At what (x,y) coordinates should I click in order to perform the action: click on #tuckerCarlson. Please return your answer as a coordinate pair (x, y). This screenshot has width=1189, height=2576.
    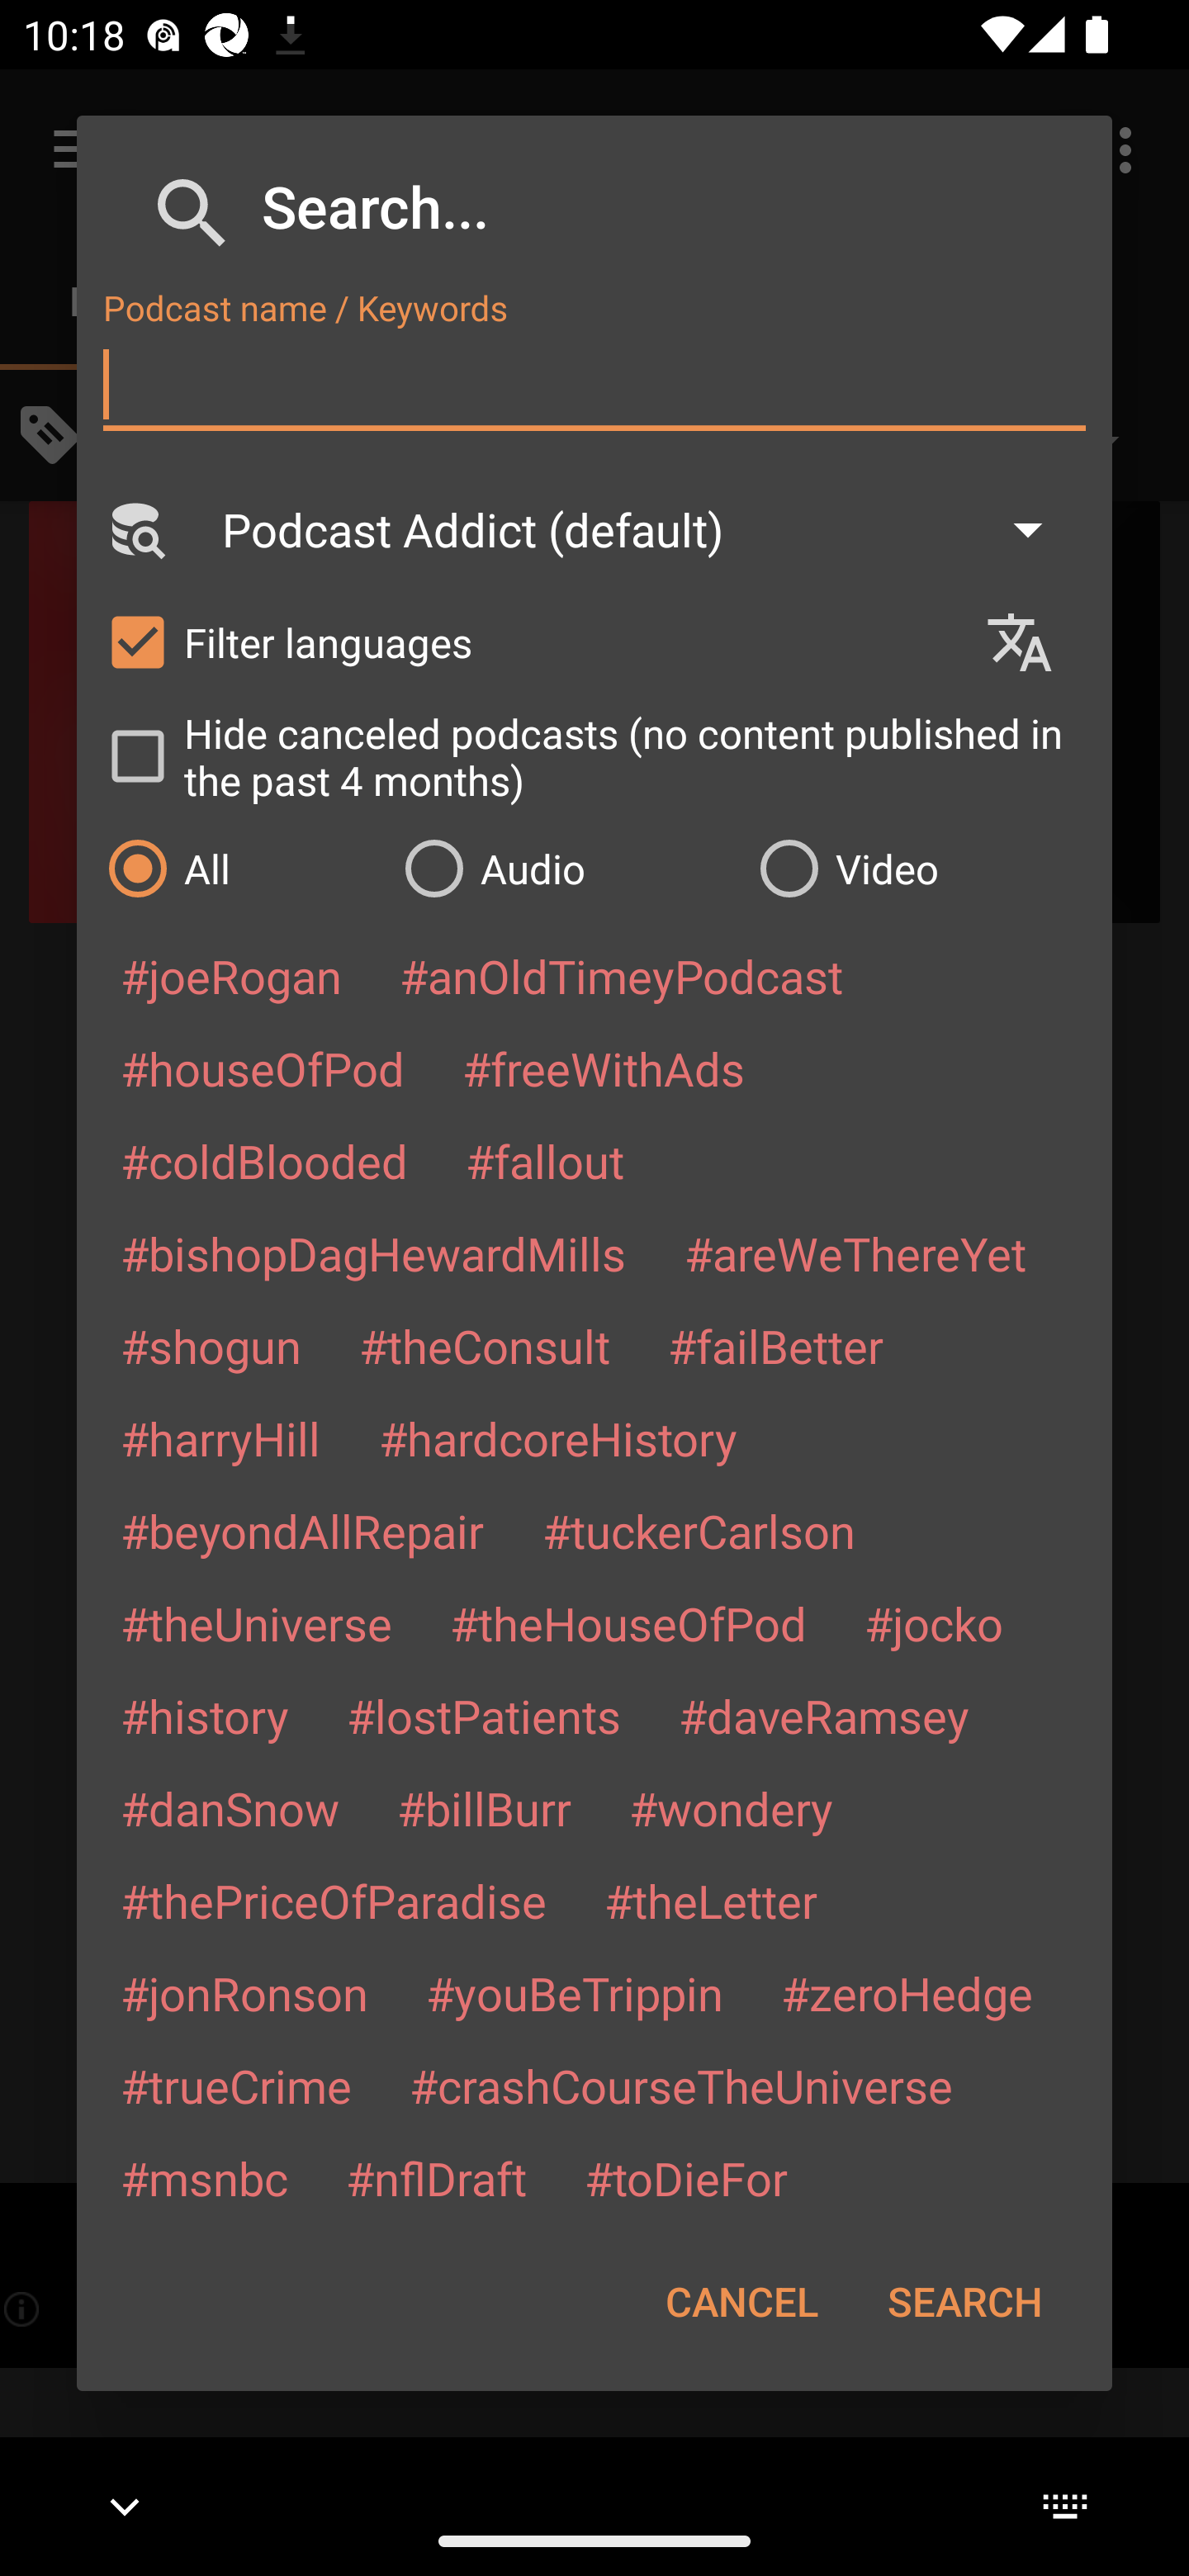
    Looking at the image, I should click on (699, 1529).